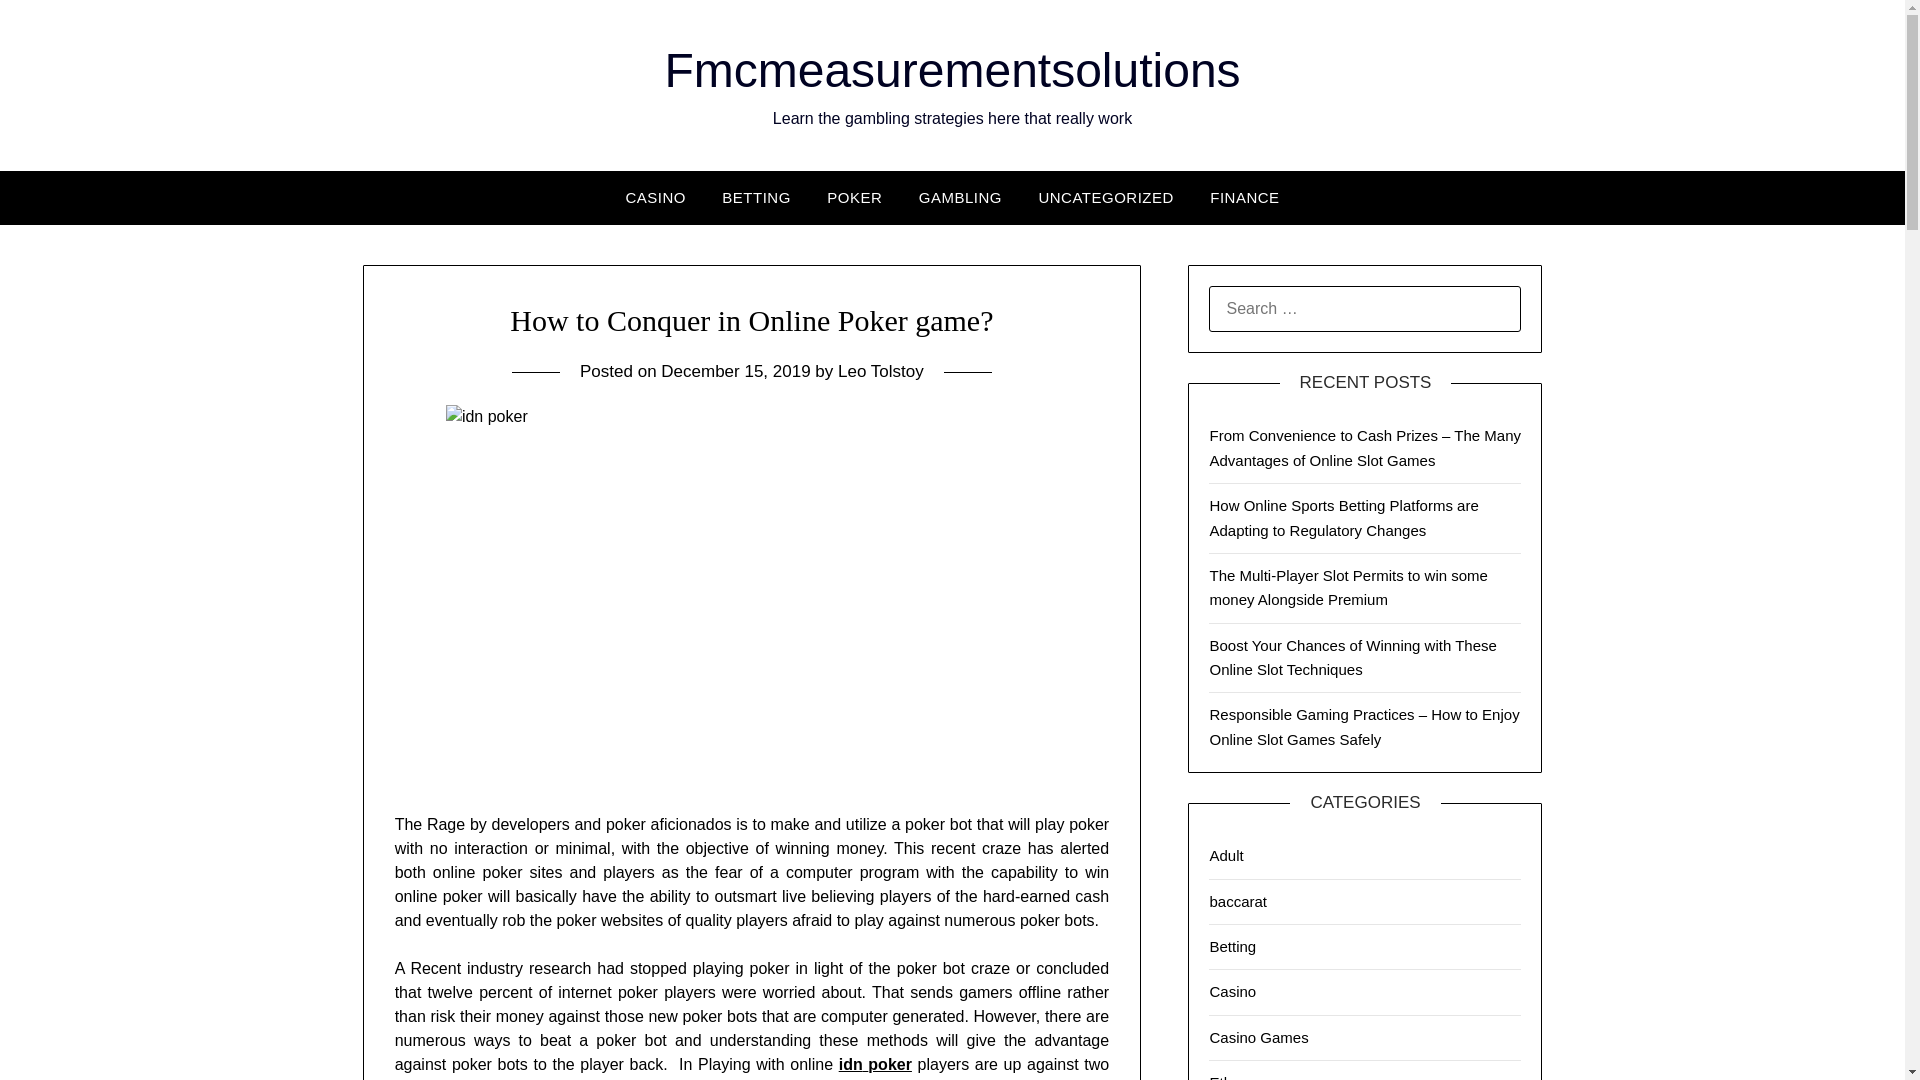 This screenshot has width=1920, height=1080. I want to click on UNCATEGORIZED, so click(1104, 197).